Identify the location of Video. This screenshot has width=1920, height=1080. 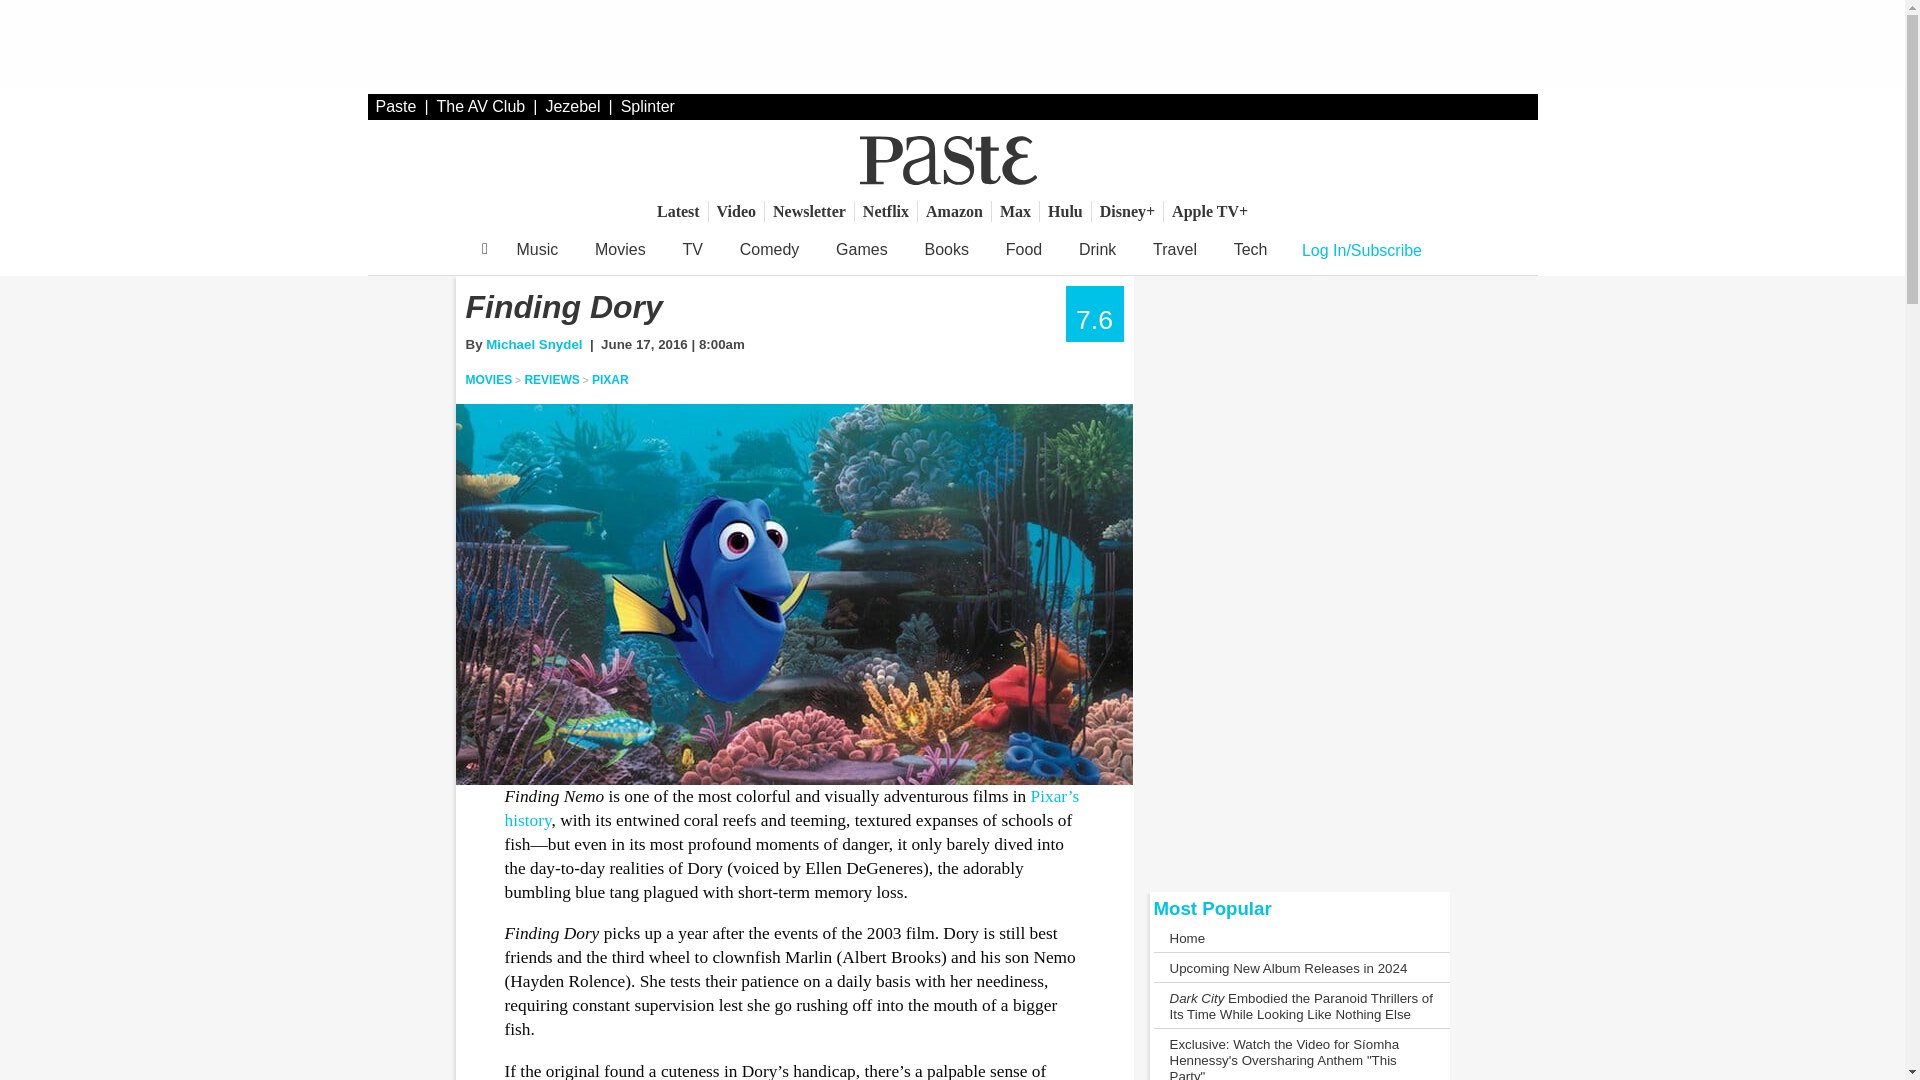
(736, 211).